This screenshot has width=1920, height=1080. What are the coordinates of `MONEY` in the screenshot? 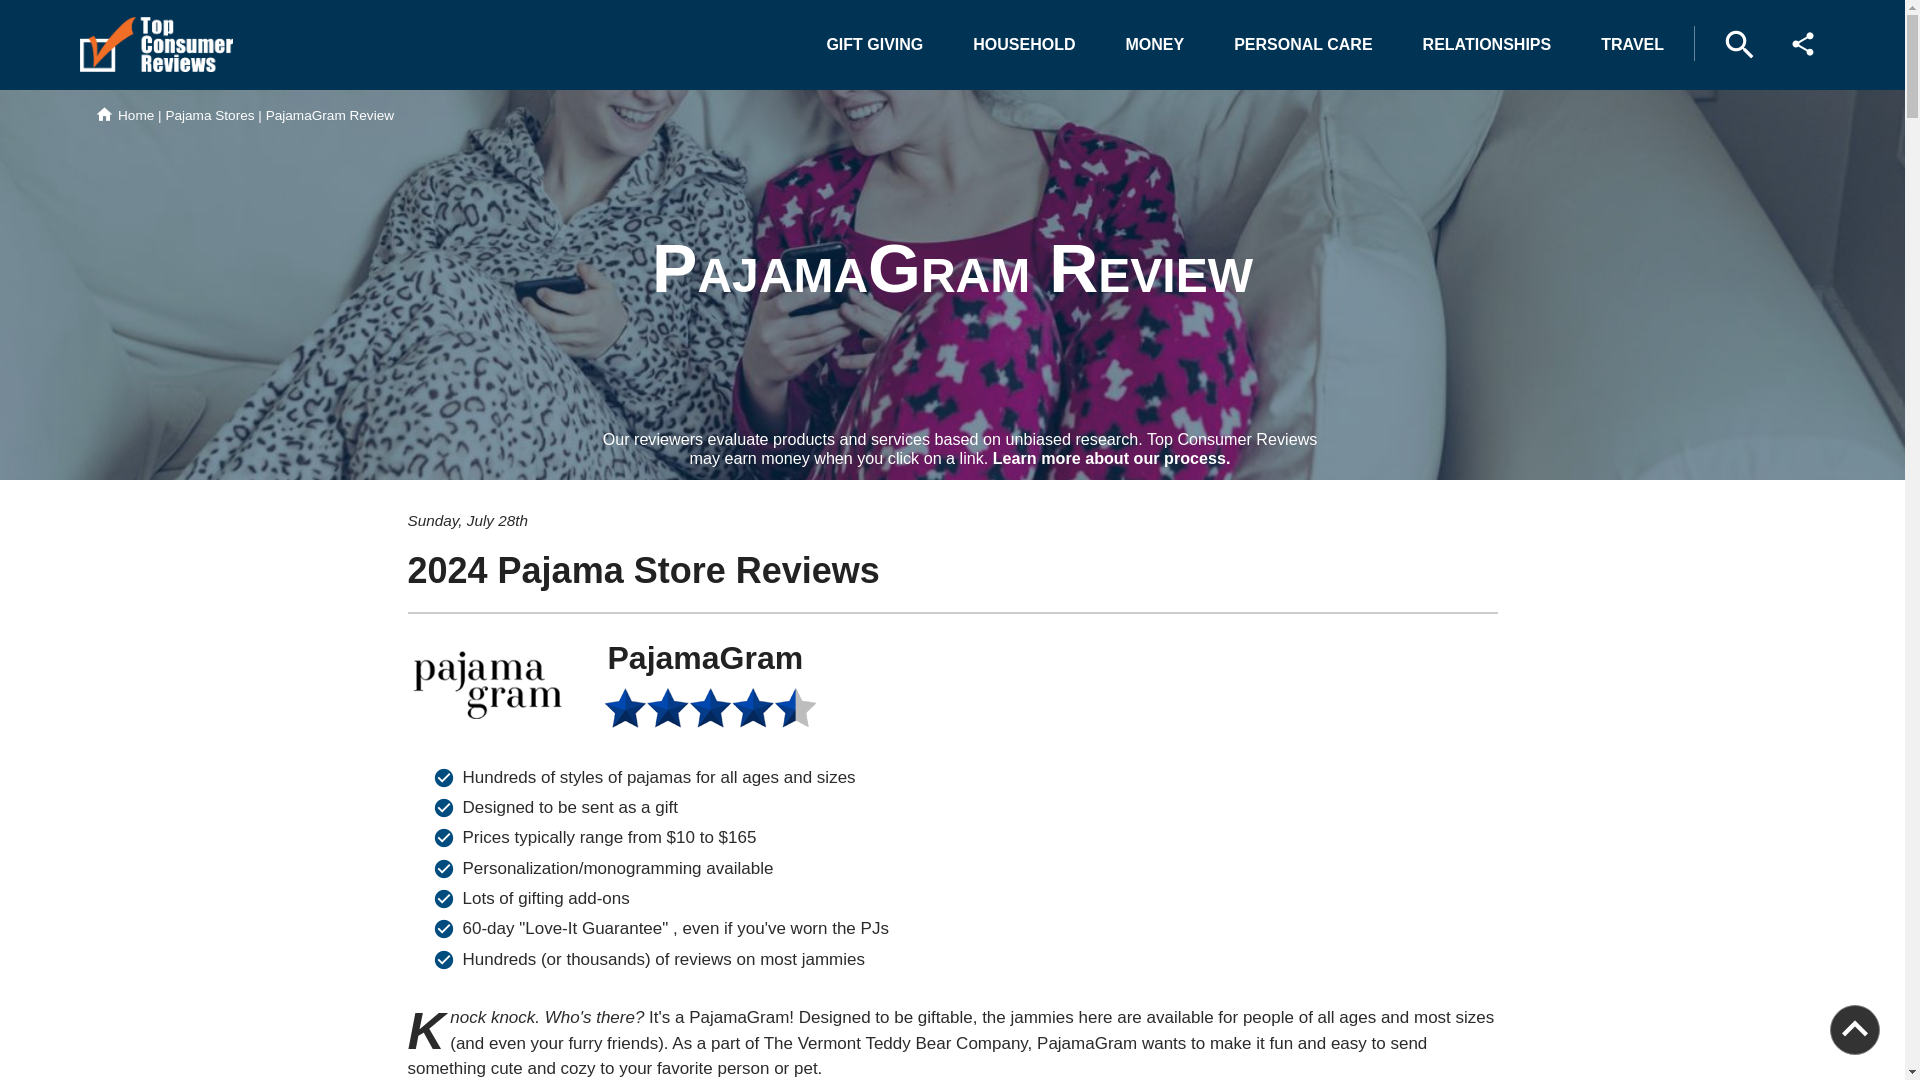 It's located at (1155, 44).